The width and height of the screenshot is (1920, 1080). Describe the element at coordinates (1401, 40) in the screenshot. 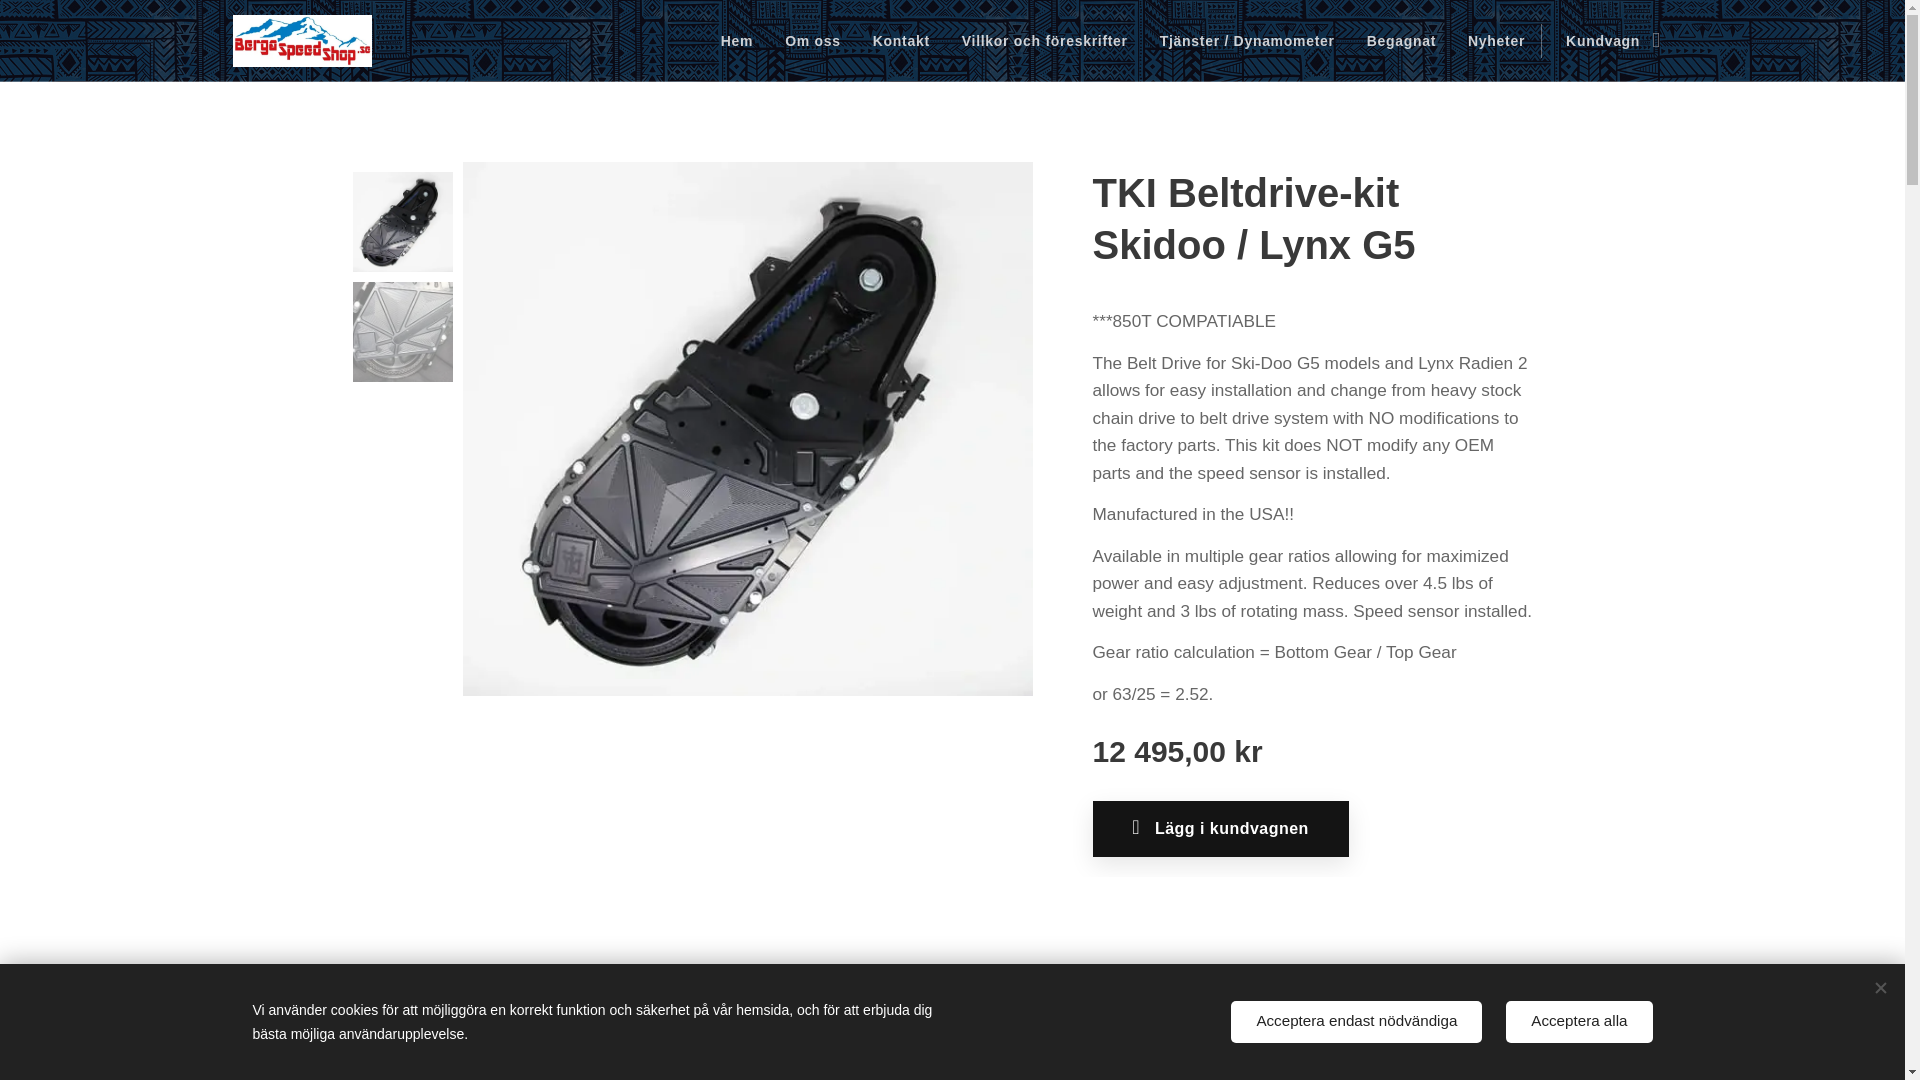

I see `Begagnat` at that location.